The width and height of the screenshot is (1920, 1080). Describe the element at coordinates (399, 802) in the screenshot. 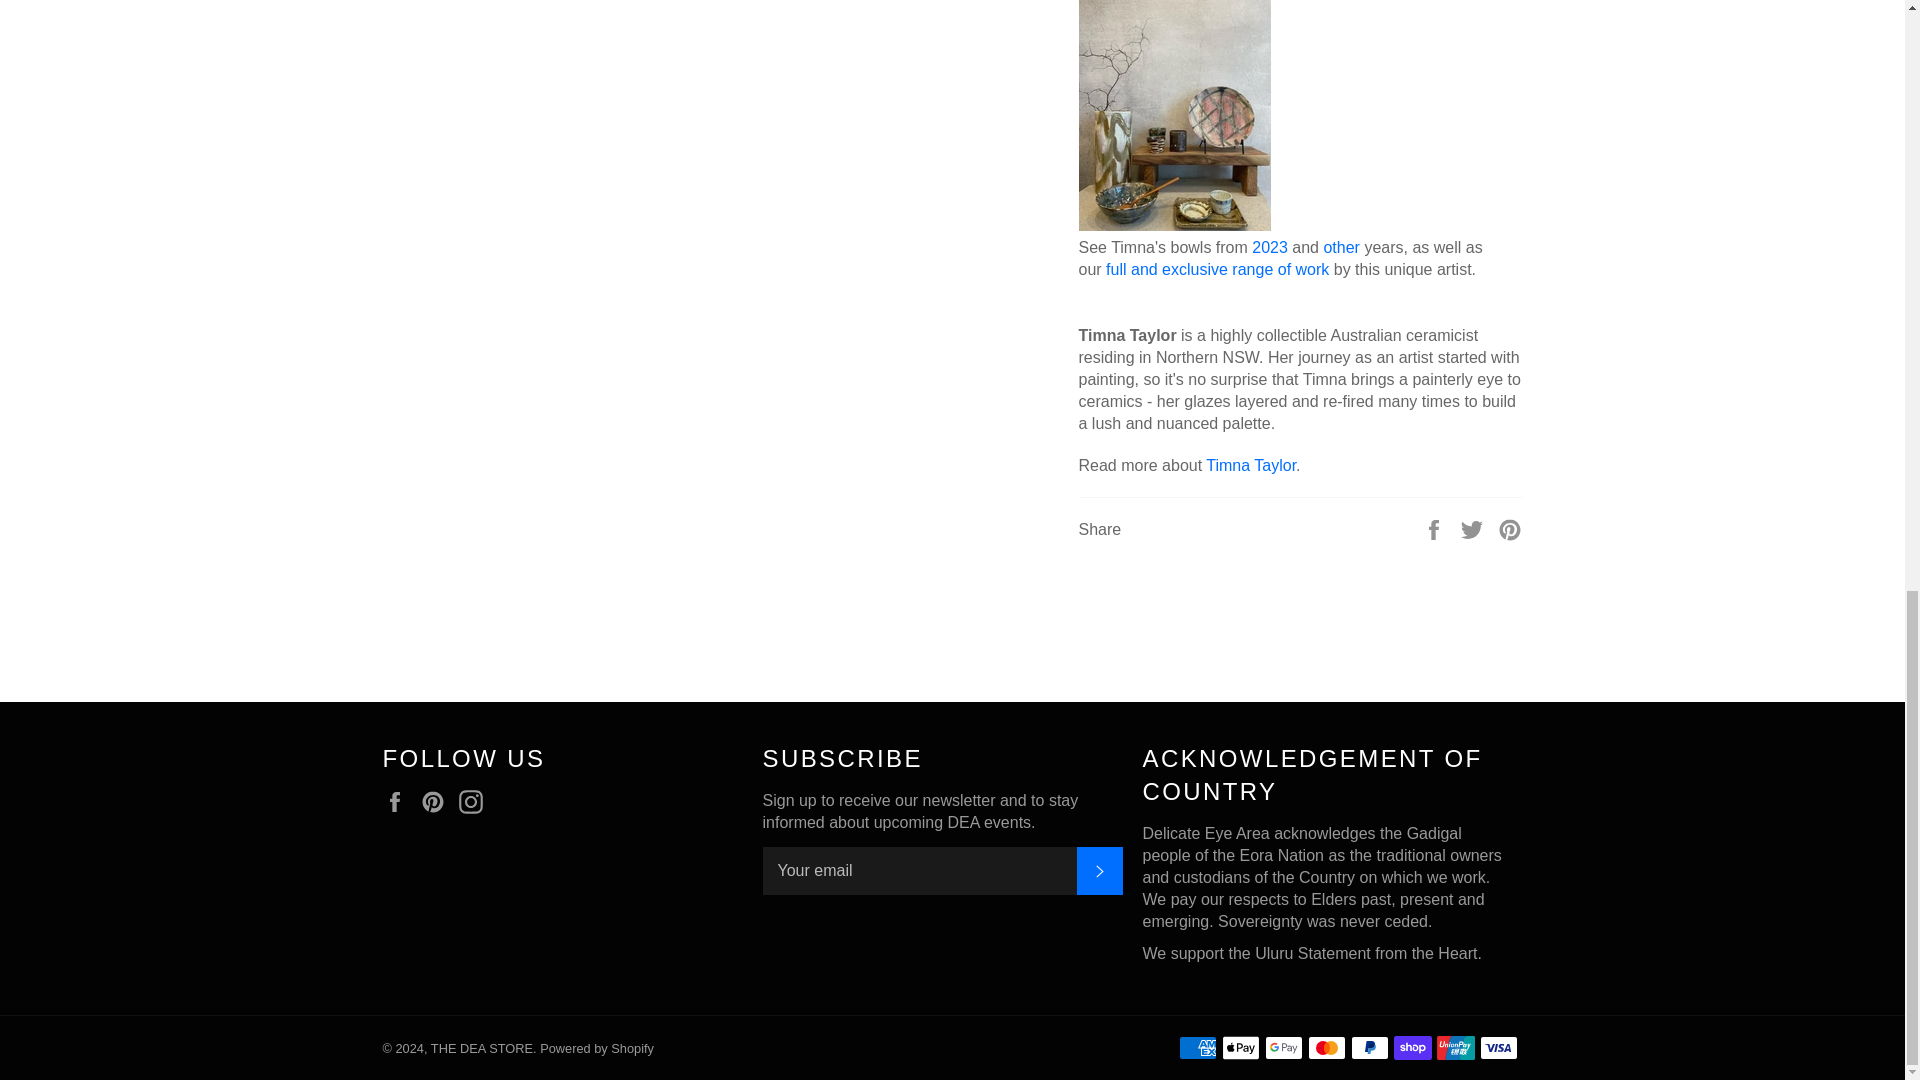

I see `THE DEA STORE on Facebook` at that location.